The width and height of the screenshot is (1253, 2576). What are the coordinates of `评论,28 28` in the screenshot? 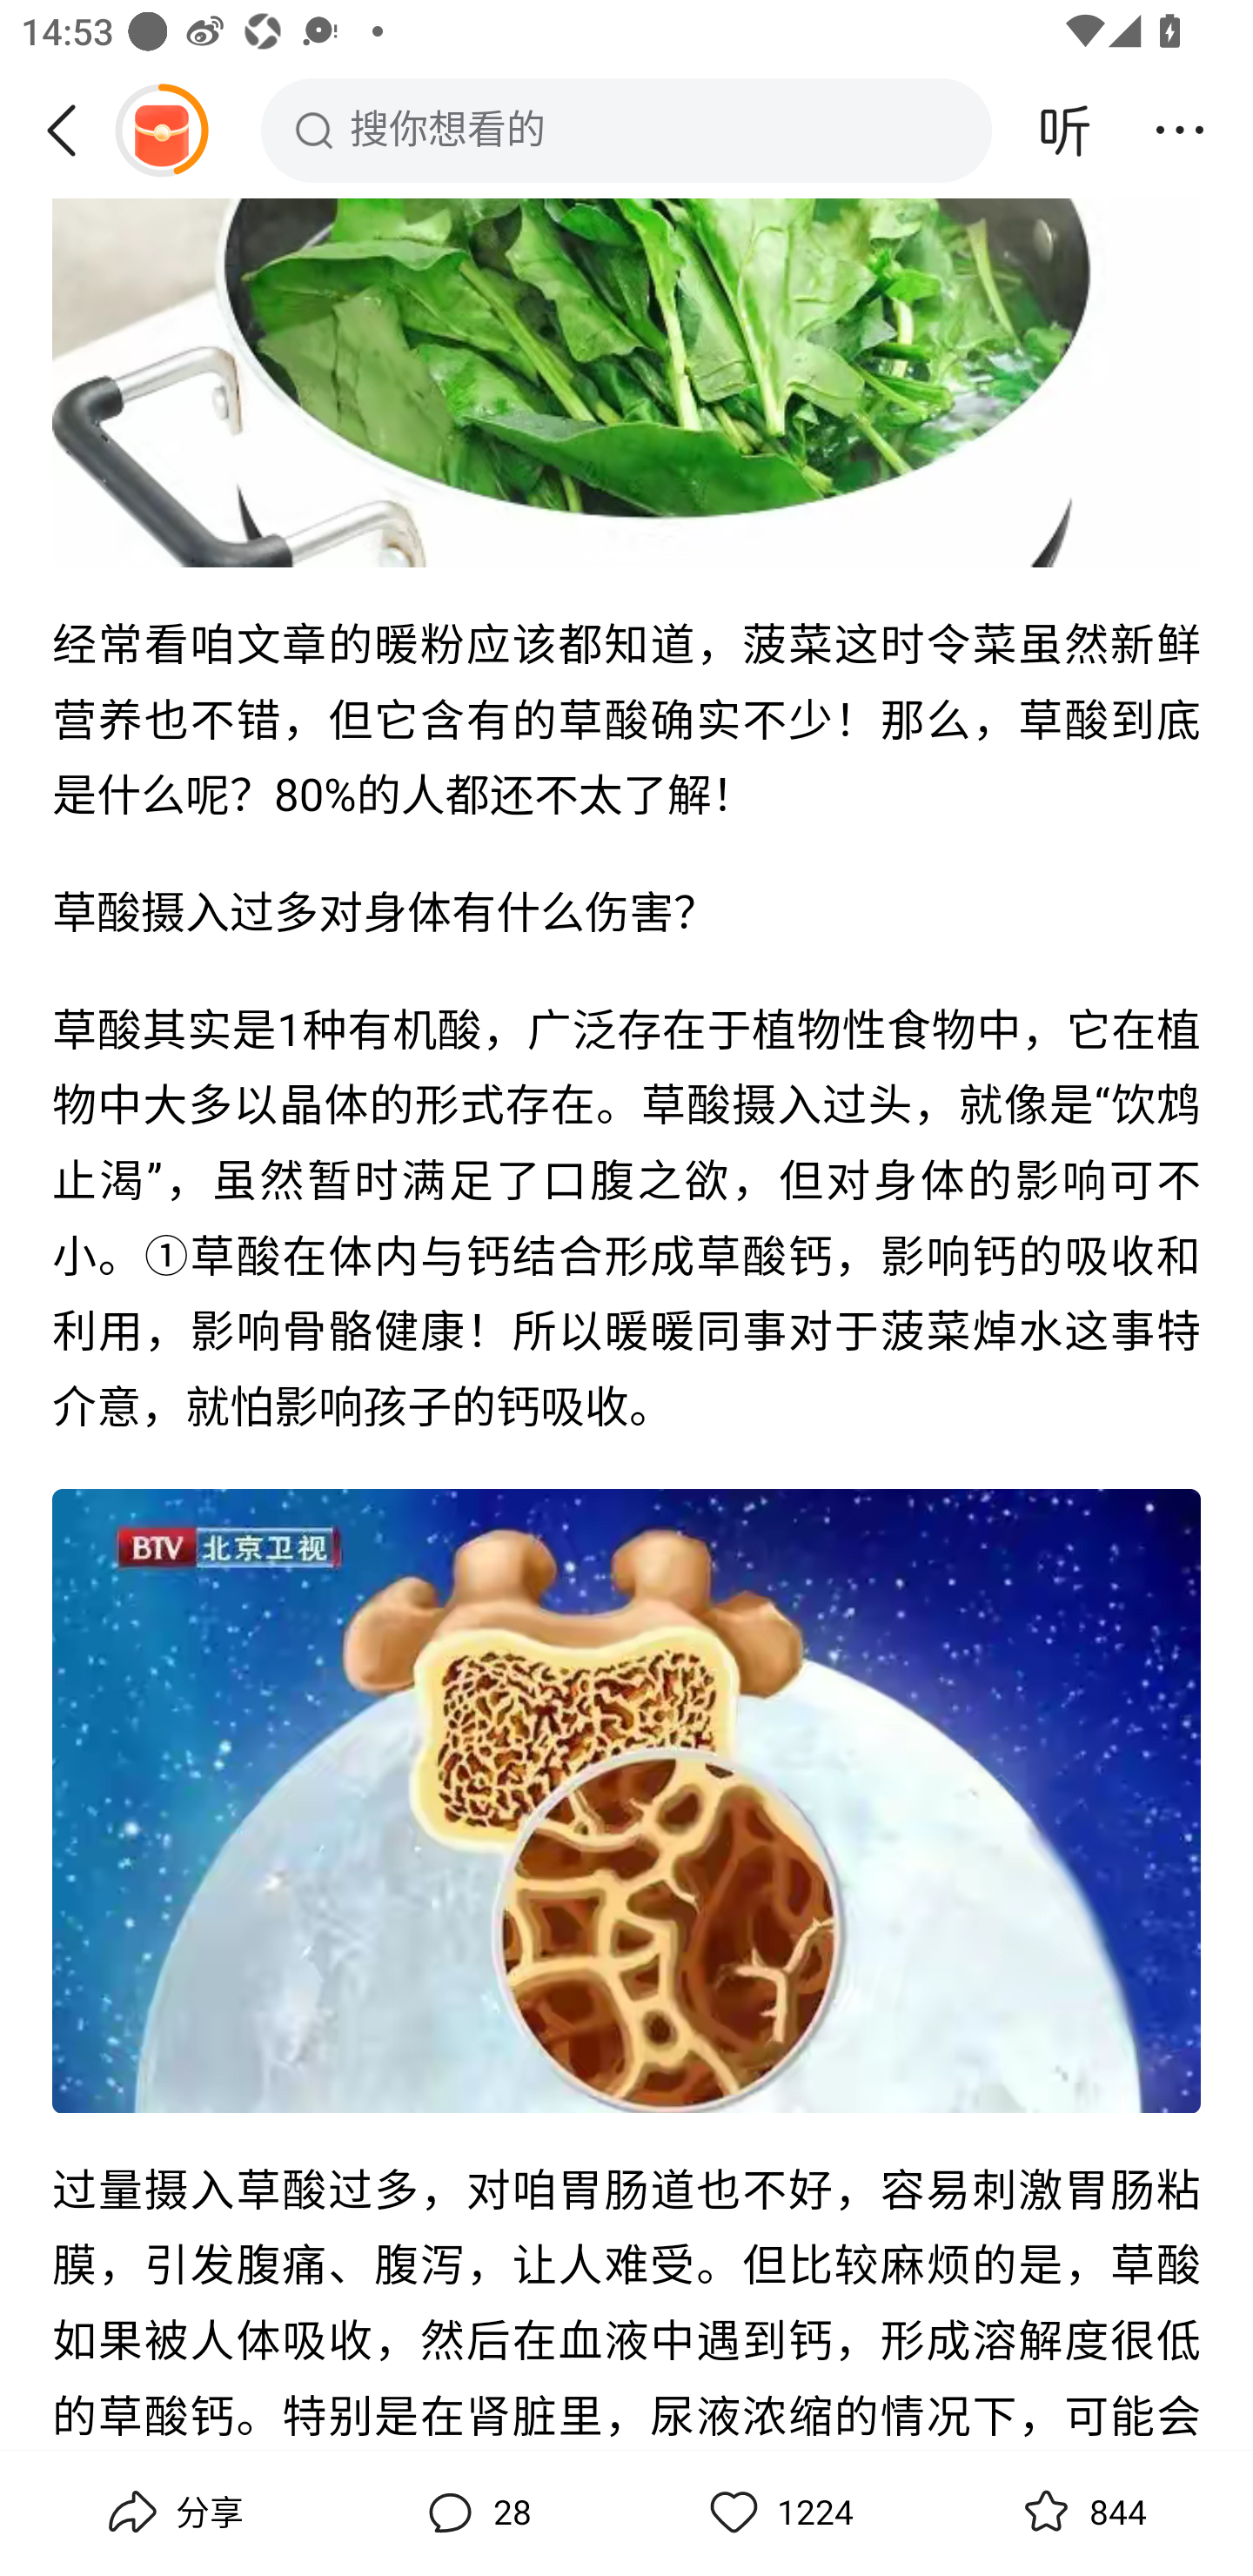 It's located at (475, 2512).